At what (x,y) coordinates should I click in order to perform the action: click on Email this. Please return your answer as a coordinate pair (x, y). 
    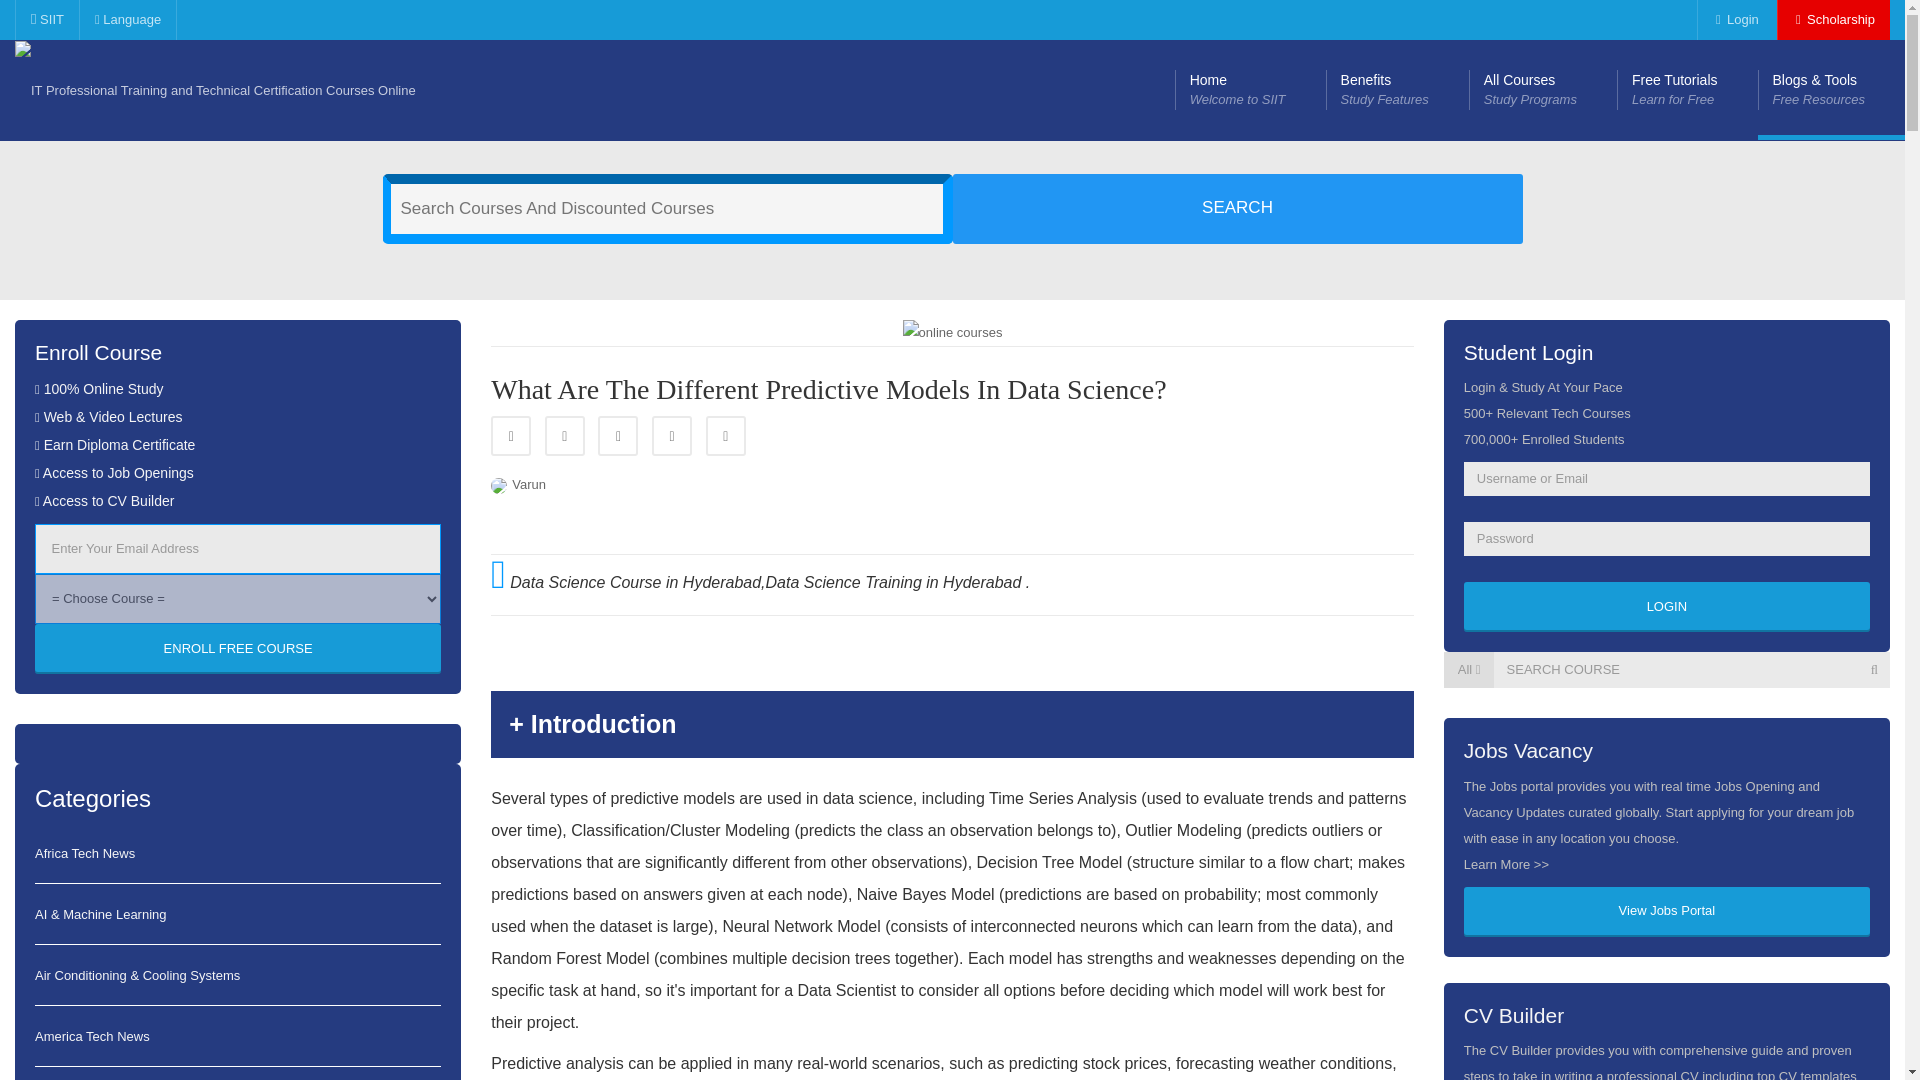
    Looking at the image, I should click on (238, 648).